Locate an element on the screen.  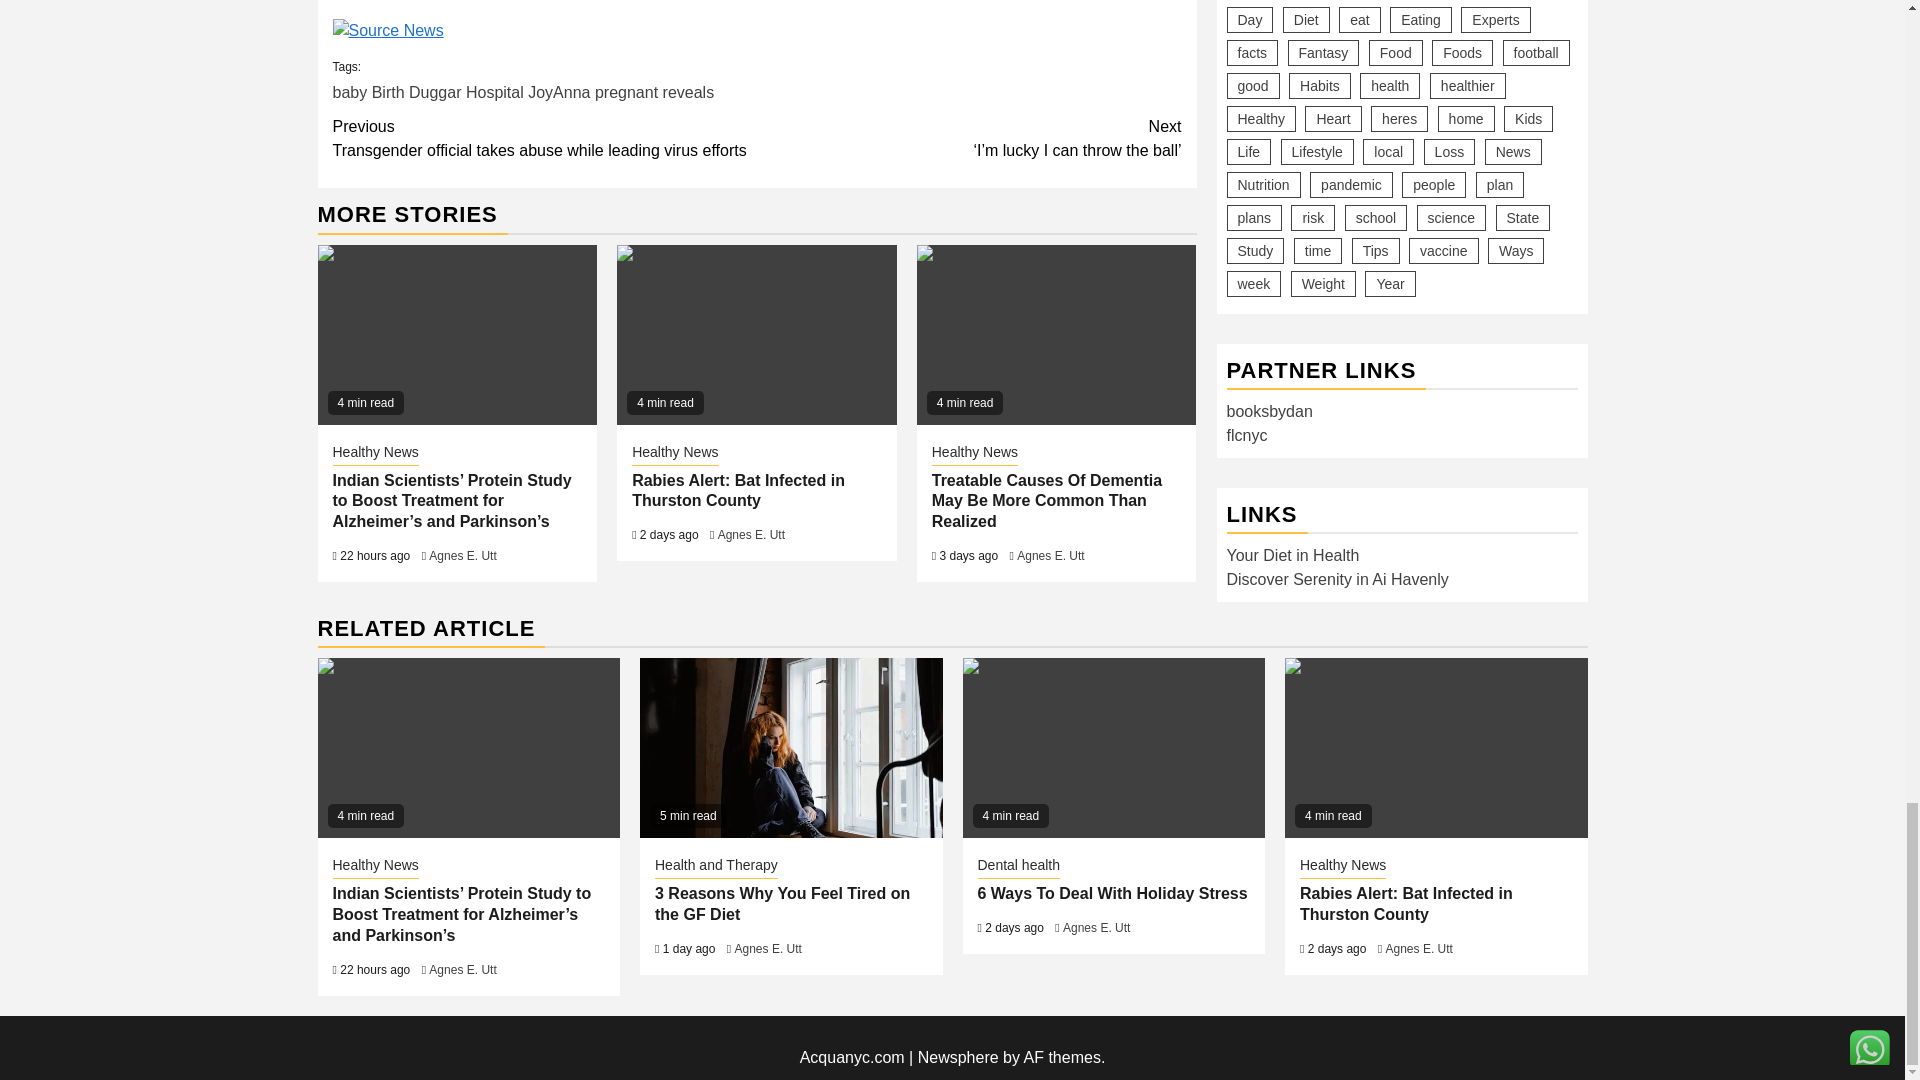
reveals is located at coordinates (688, 92).